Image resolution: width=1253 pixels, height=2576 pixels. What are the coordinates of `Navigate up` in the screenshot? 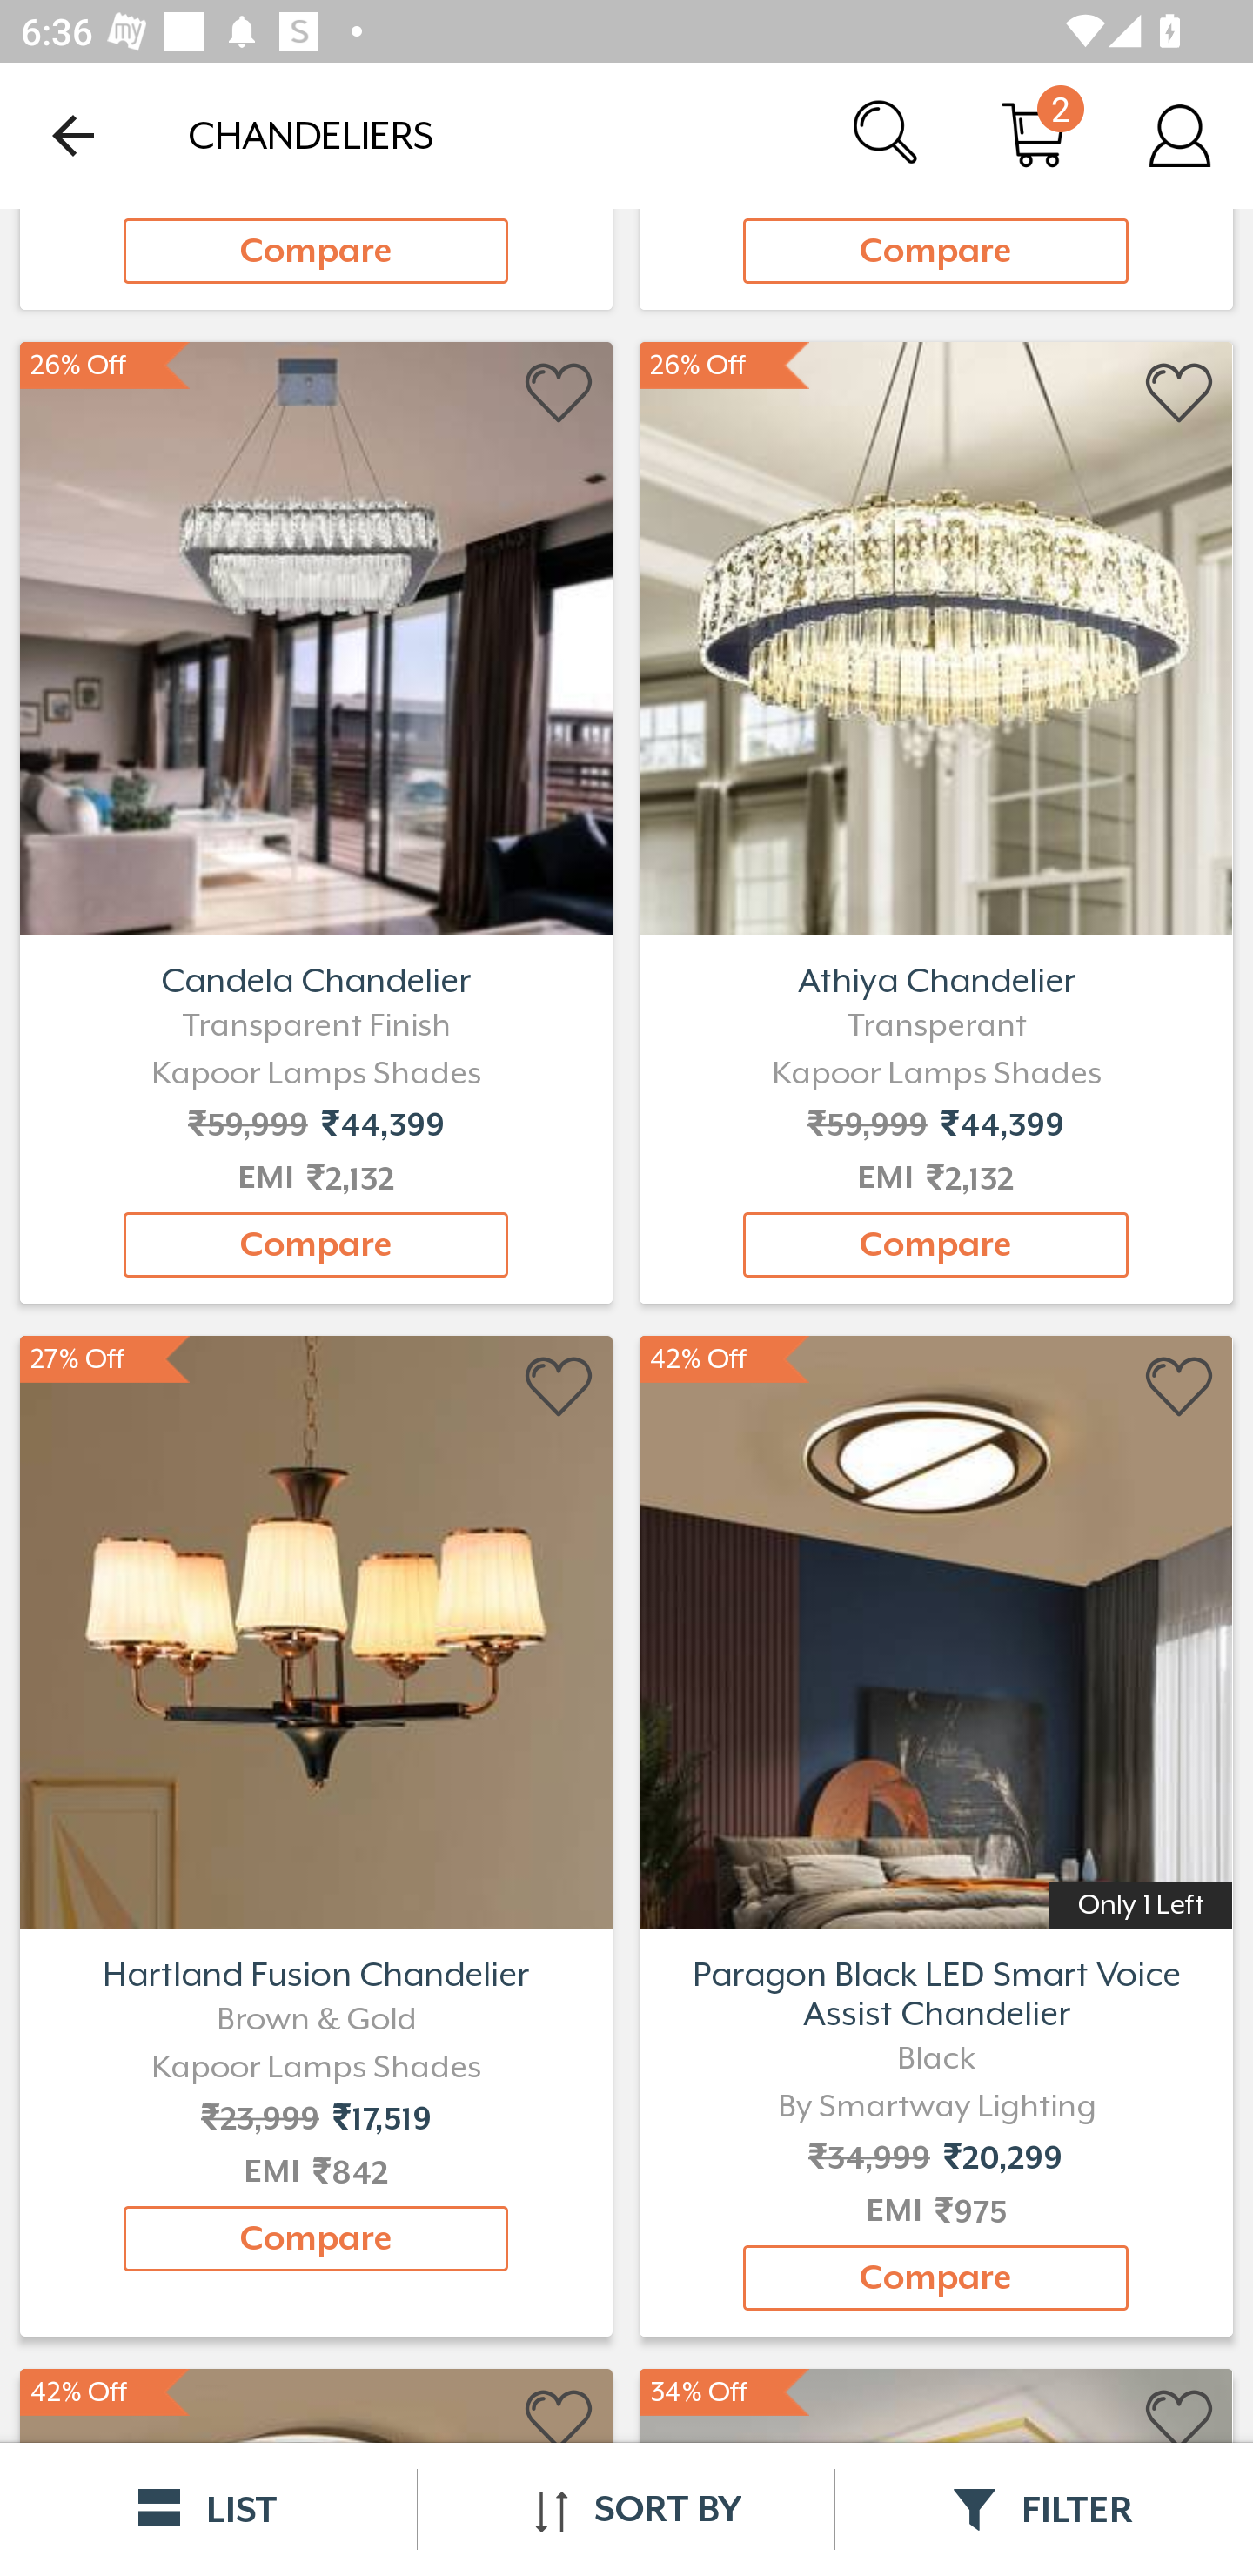 It's located at (73, 135).